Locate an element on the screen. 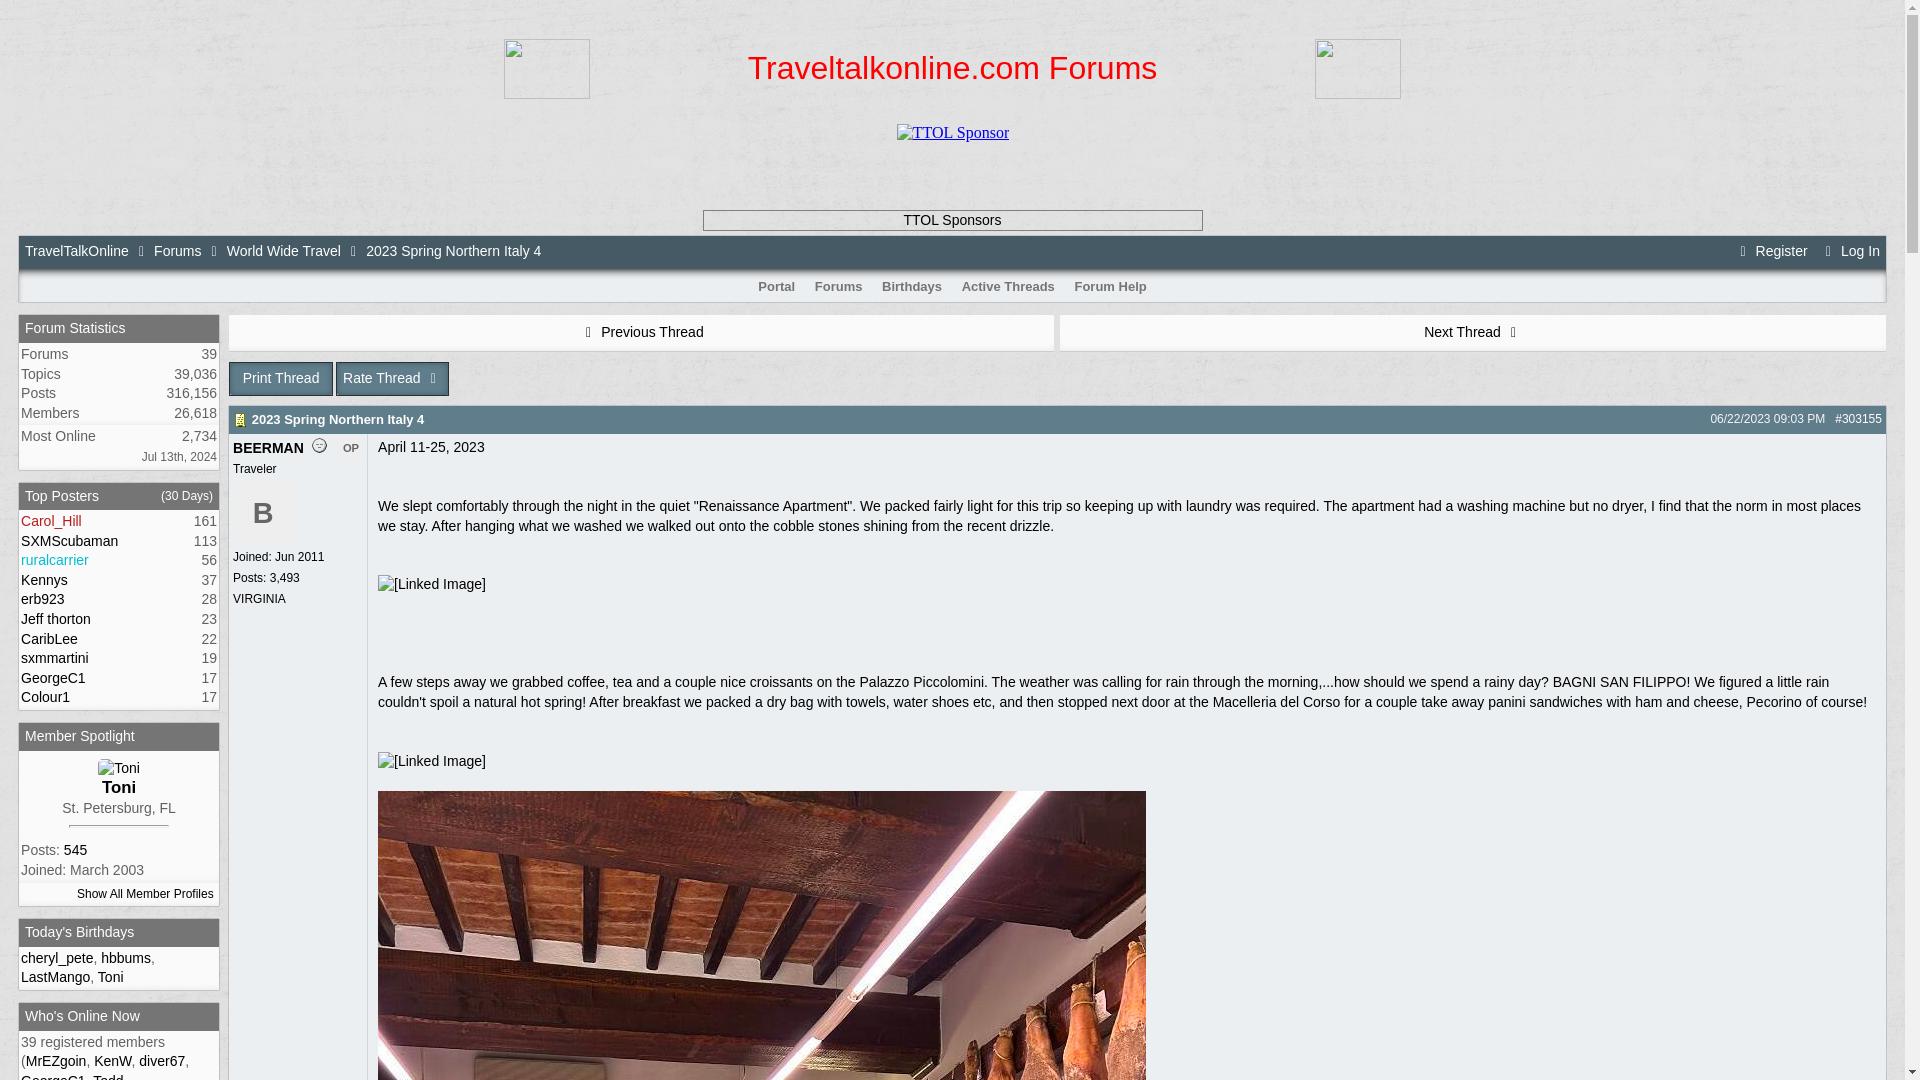  Active Threads is located at coordinates (1008, 286).